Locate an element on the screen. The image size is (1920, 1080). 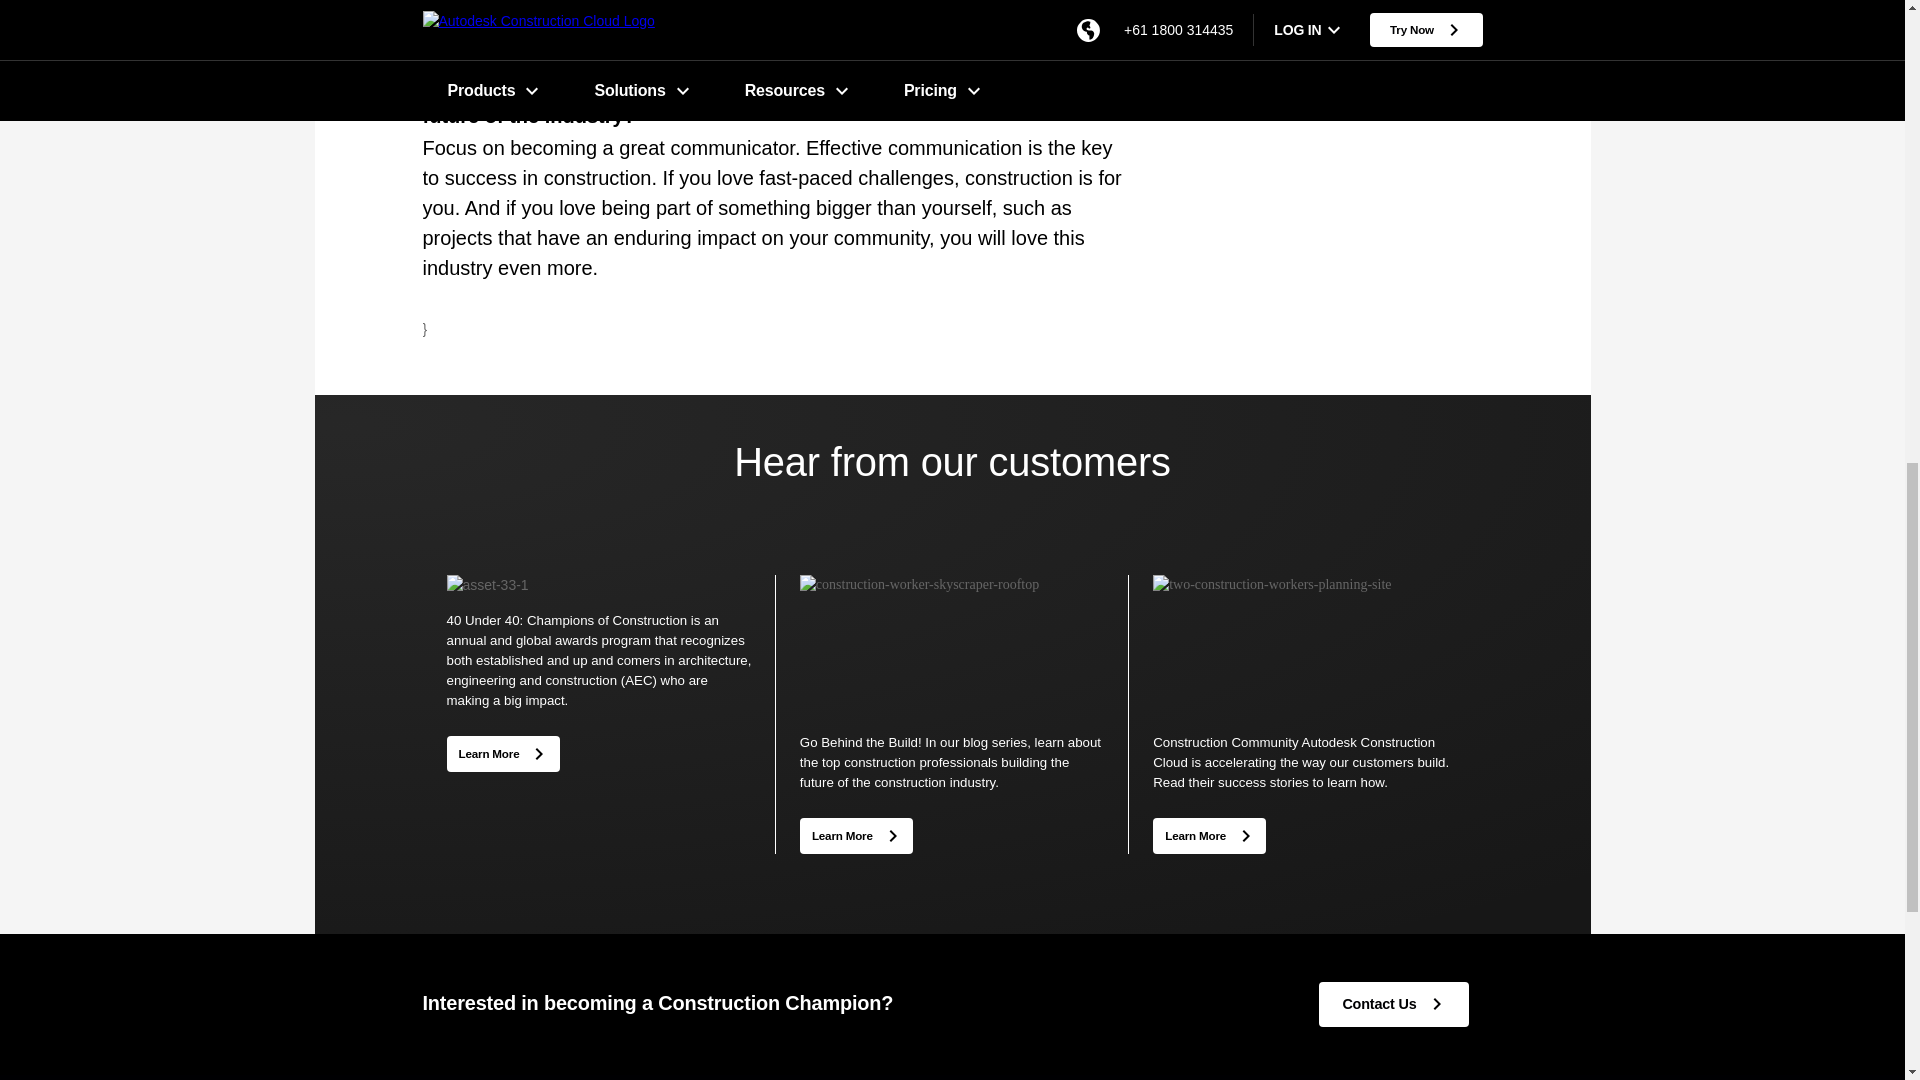
Contact Us is located at coordinates (1392, 1004).